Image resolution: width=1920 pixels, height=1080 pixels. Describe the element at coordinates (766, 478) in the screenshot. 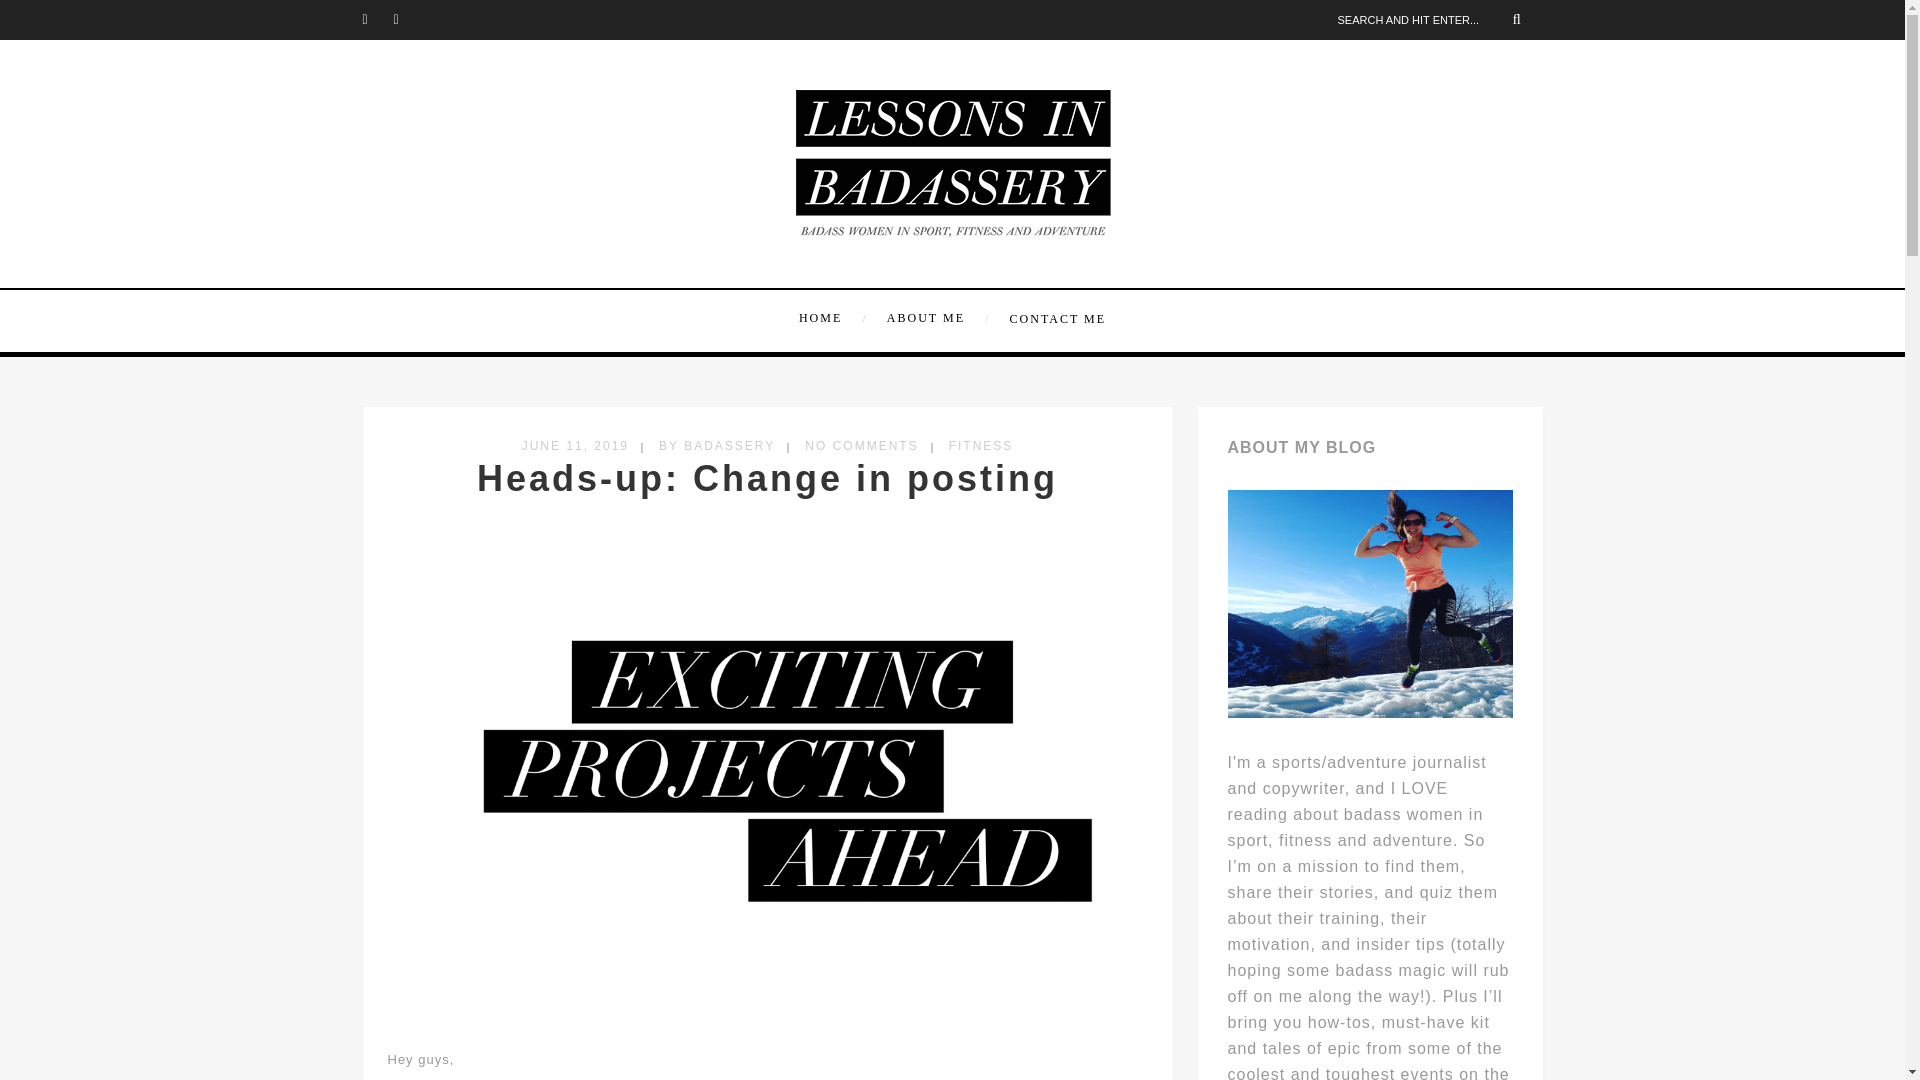

I see `Heads-up: Change in posting` at that location.